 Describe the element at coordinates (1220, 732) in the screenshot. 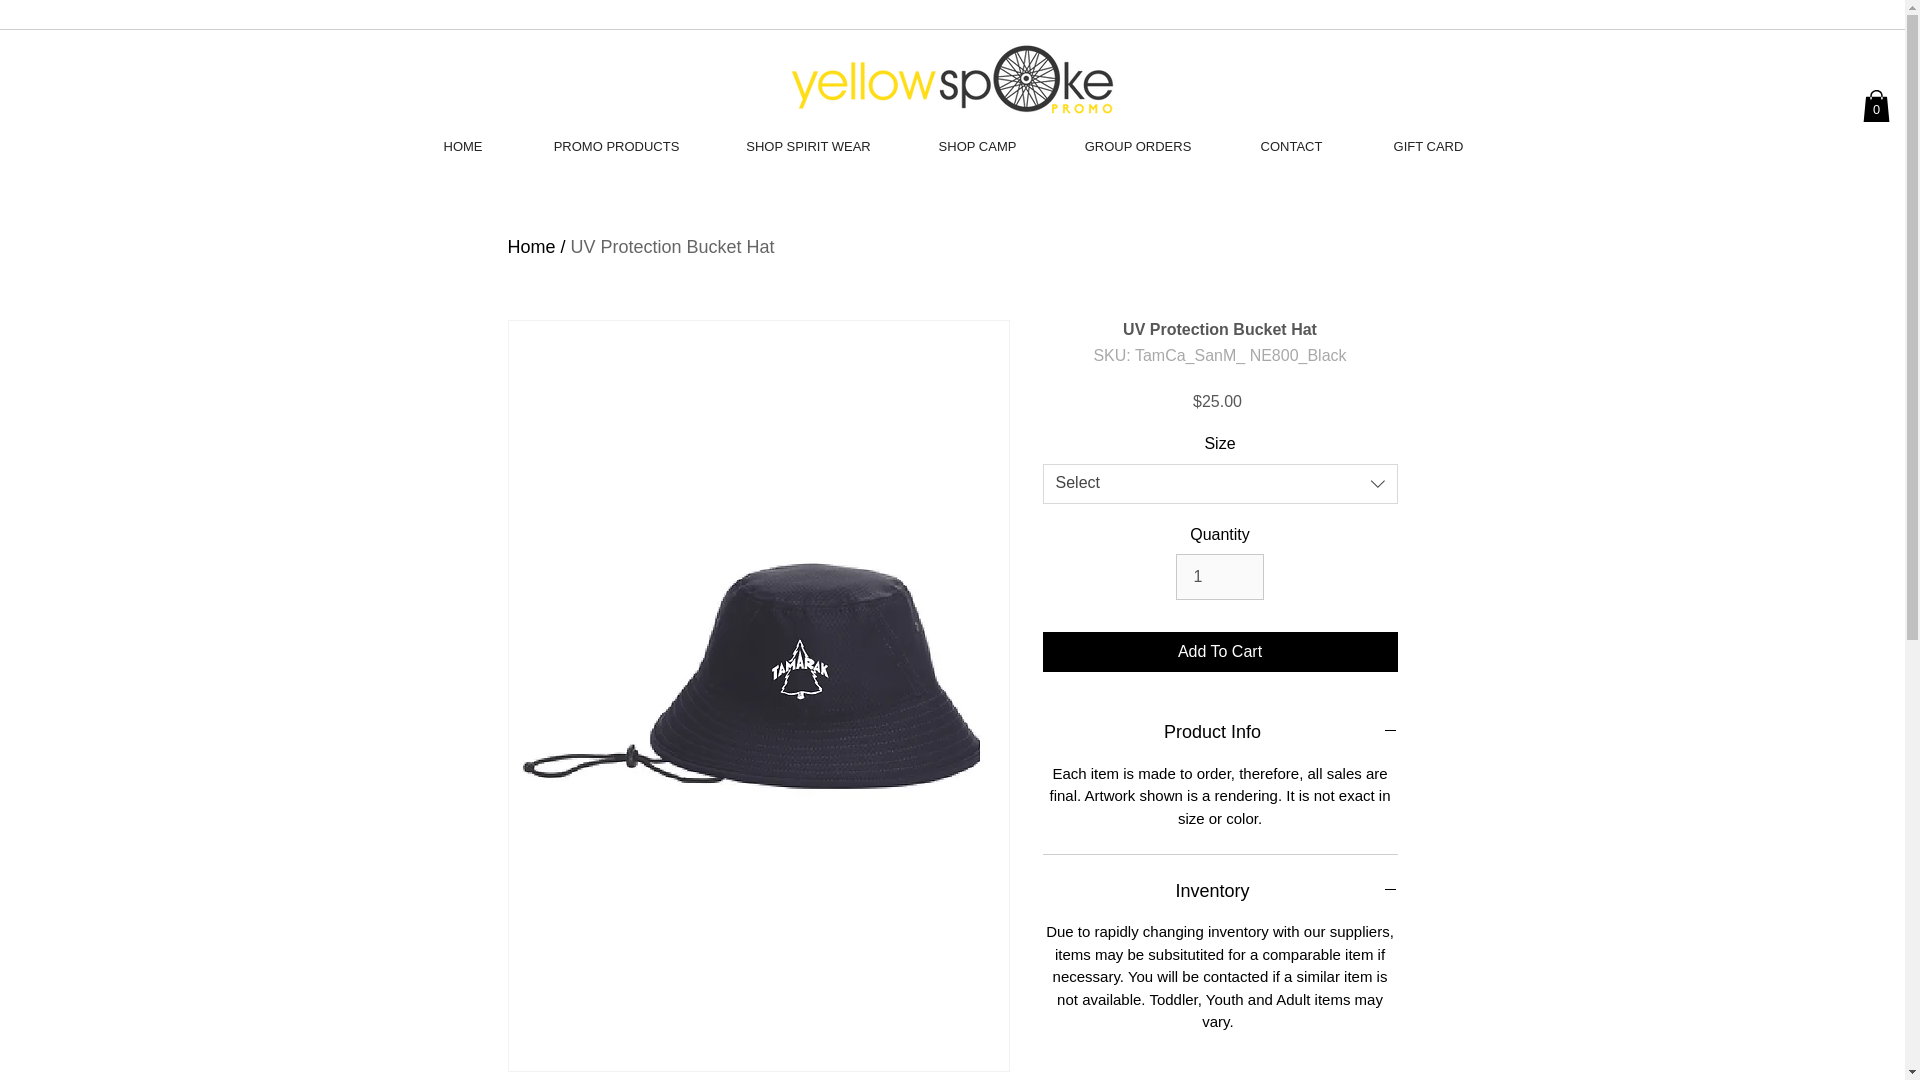

I see `Product Info` at that location.